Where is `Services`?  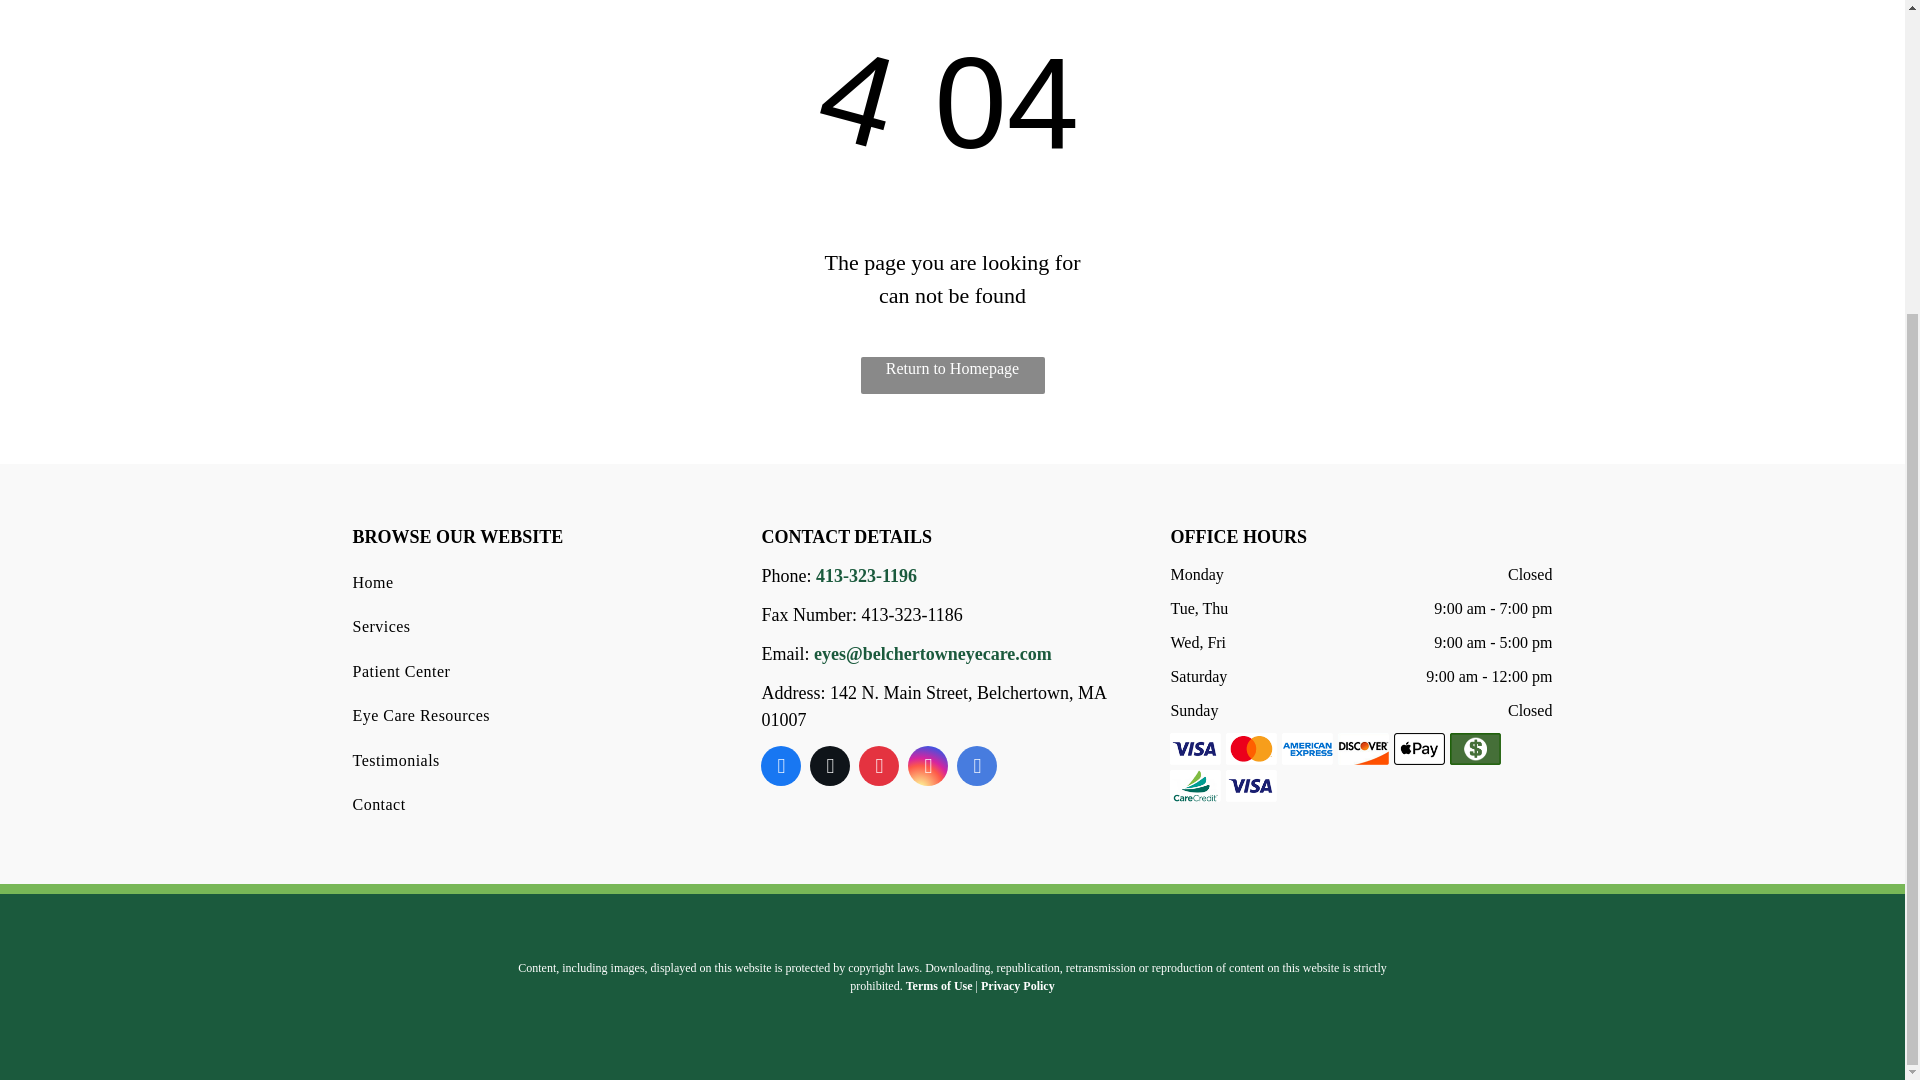
Services is located at coordinates (534, 626).